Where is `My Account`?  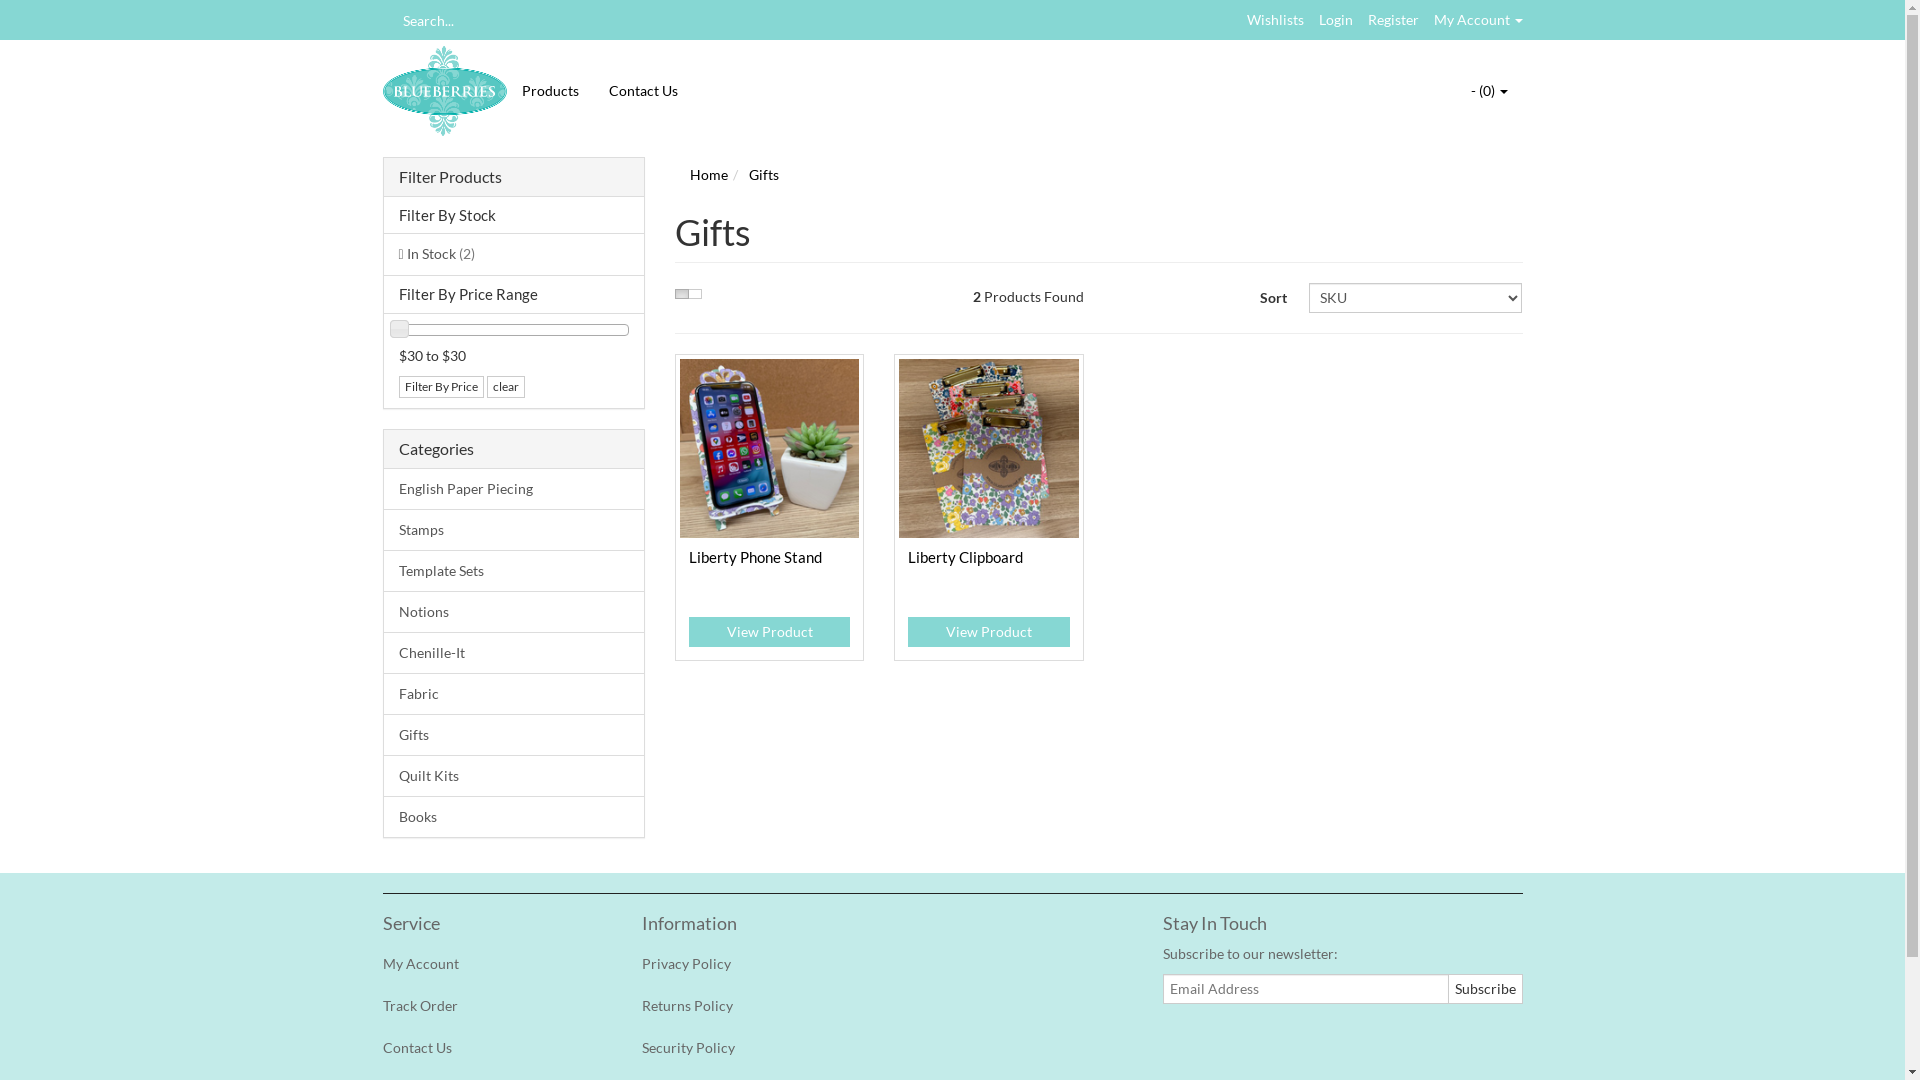
My Account is located at coordinates (490, 964).